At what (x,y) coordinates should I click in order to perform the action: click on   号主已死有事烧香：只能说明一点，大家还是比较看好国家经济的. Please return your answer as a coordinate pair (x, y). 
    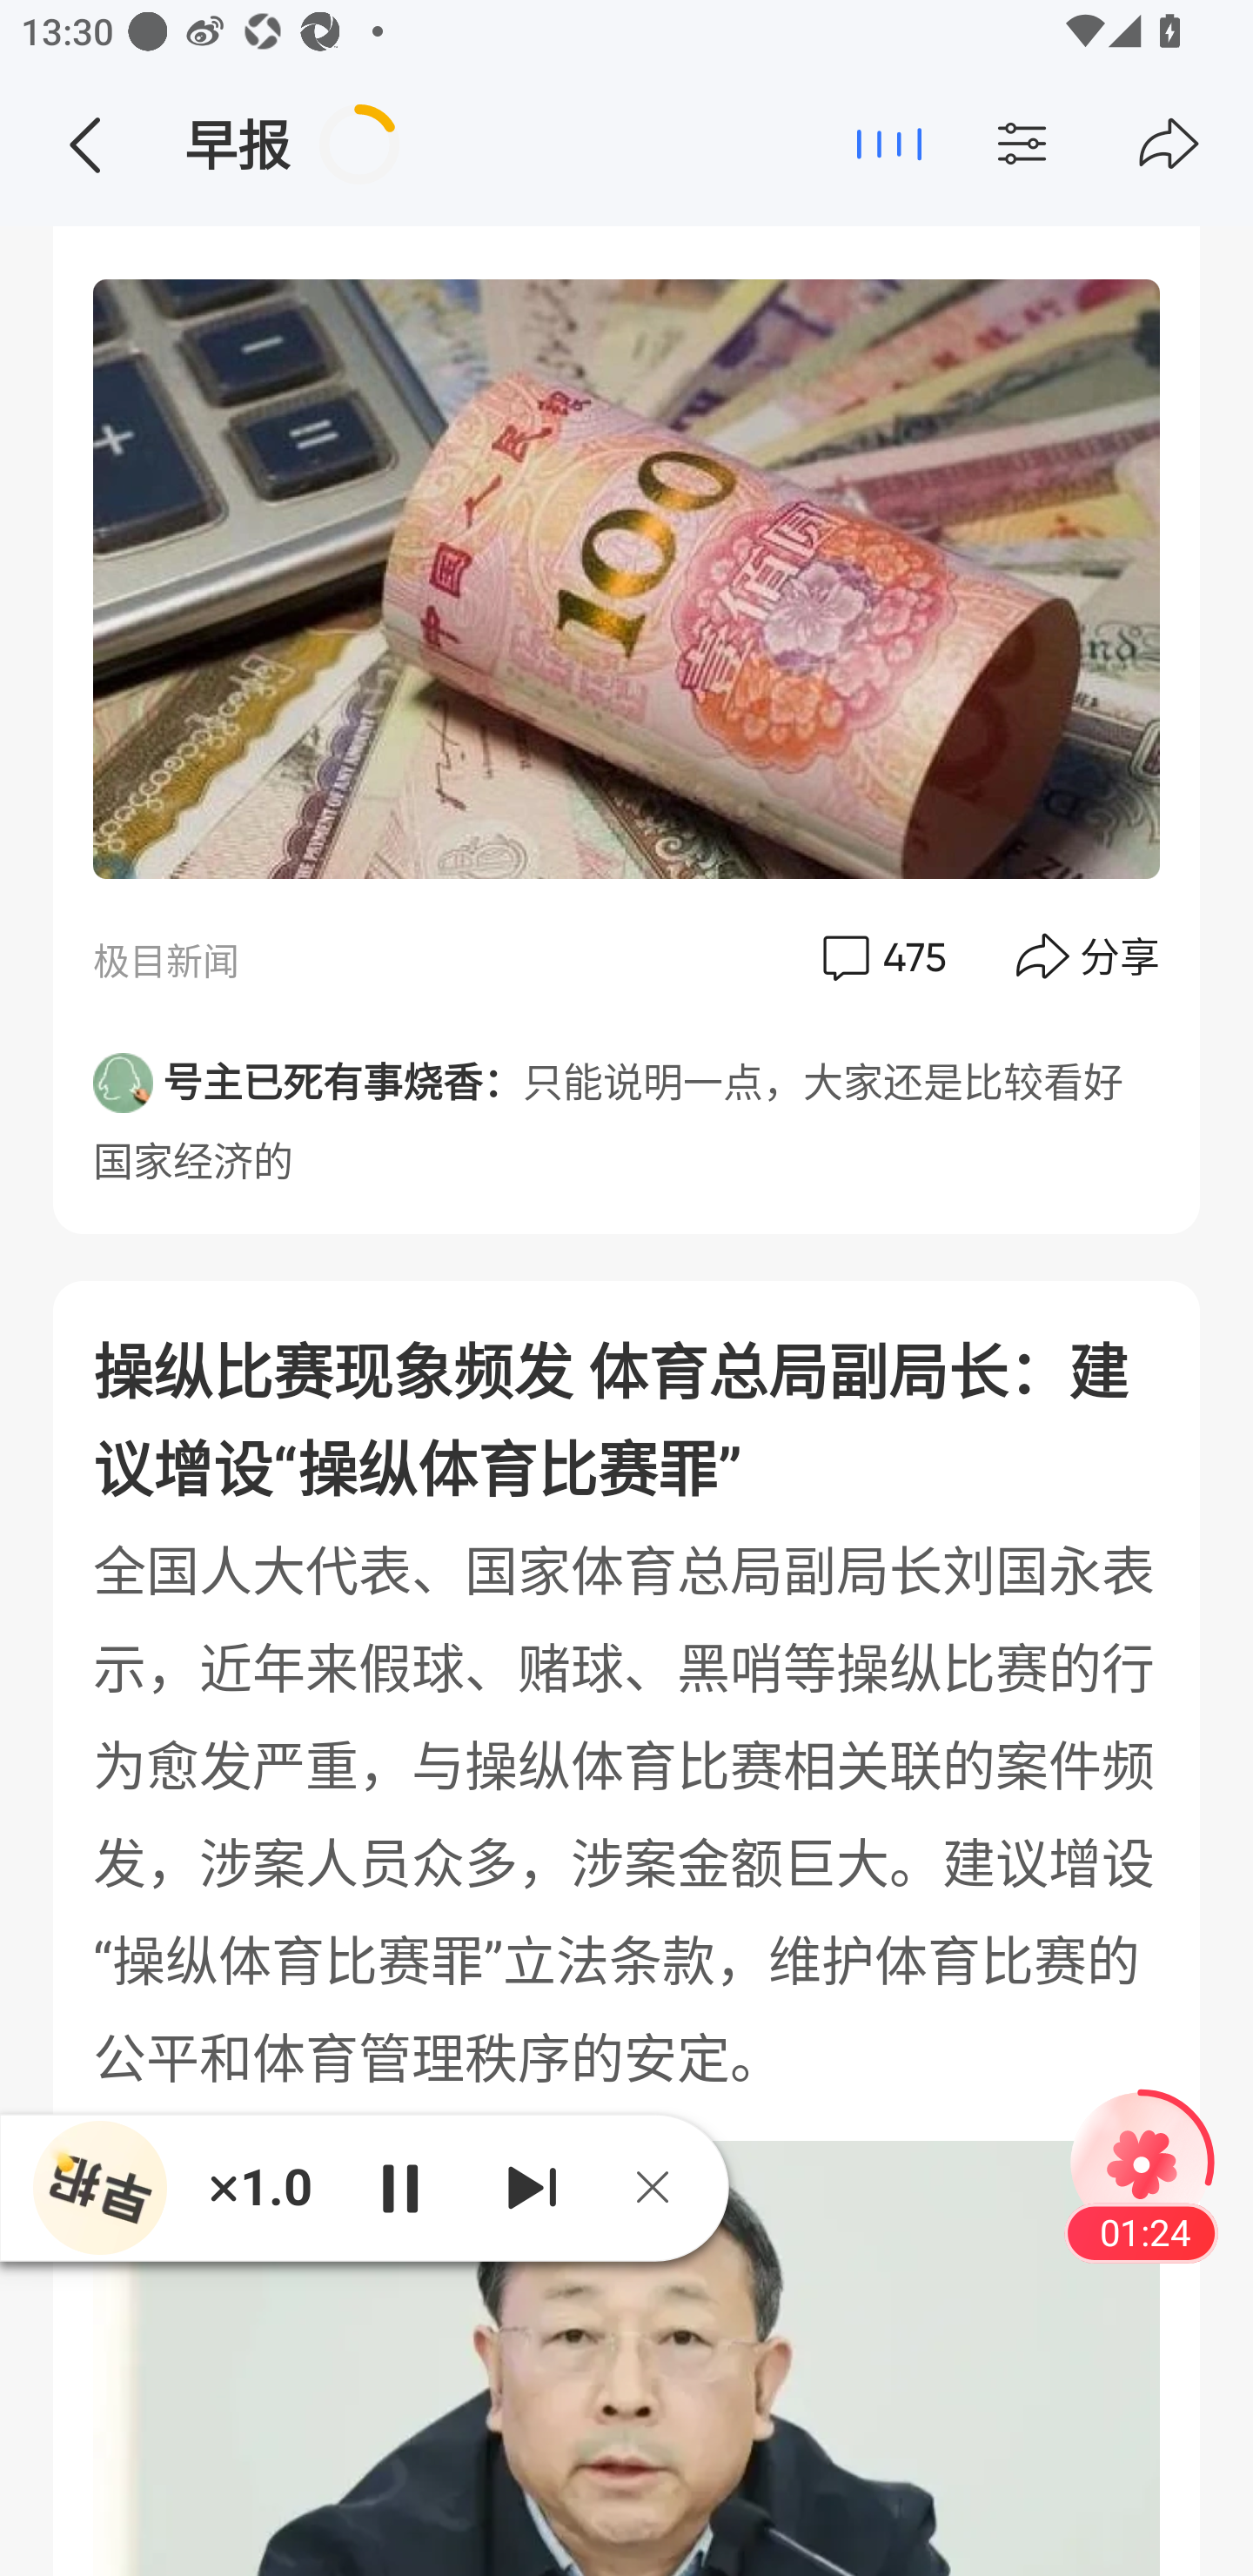
    Looking at the image, I should click on (626, 1110).